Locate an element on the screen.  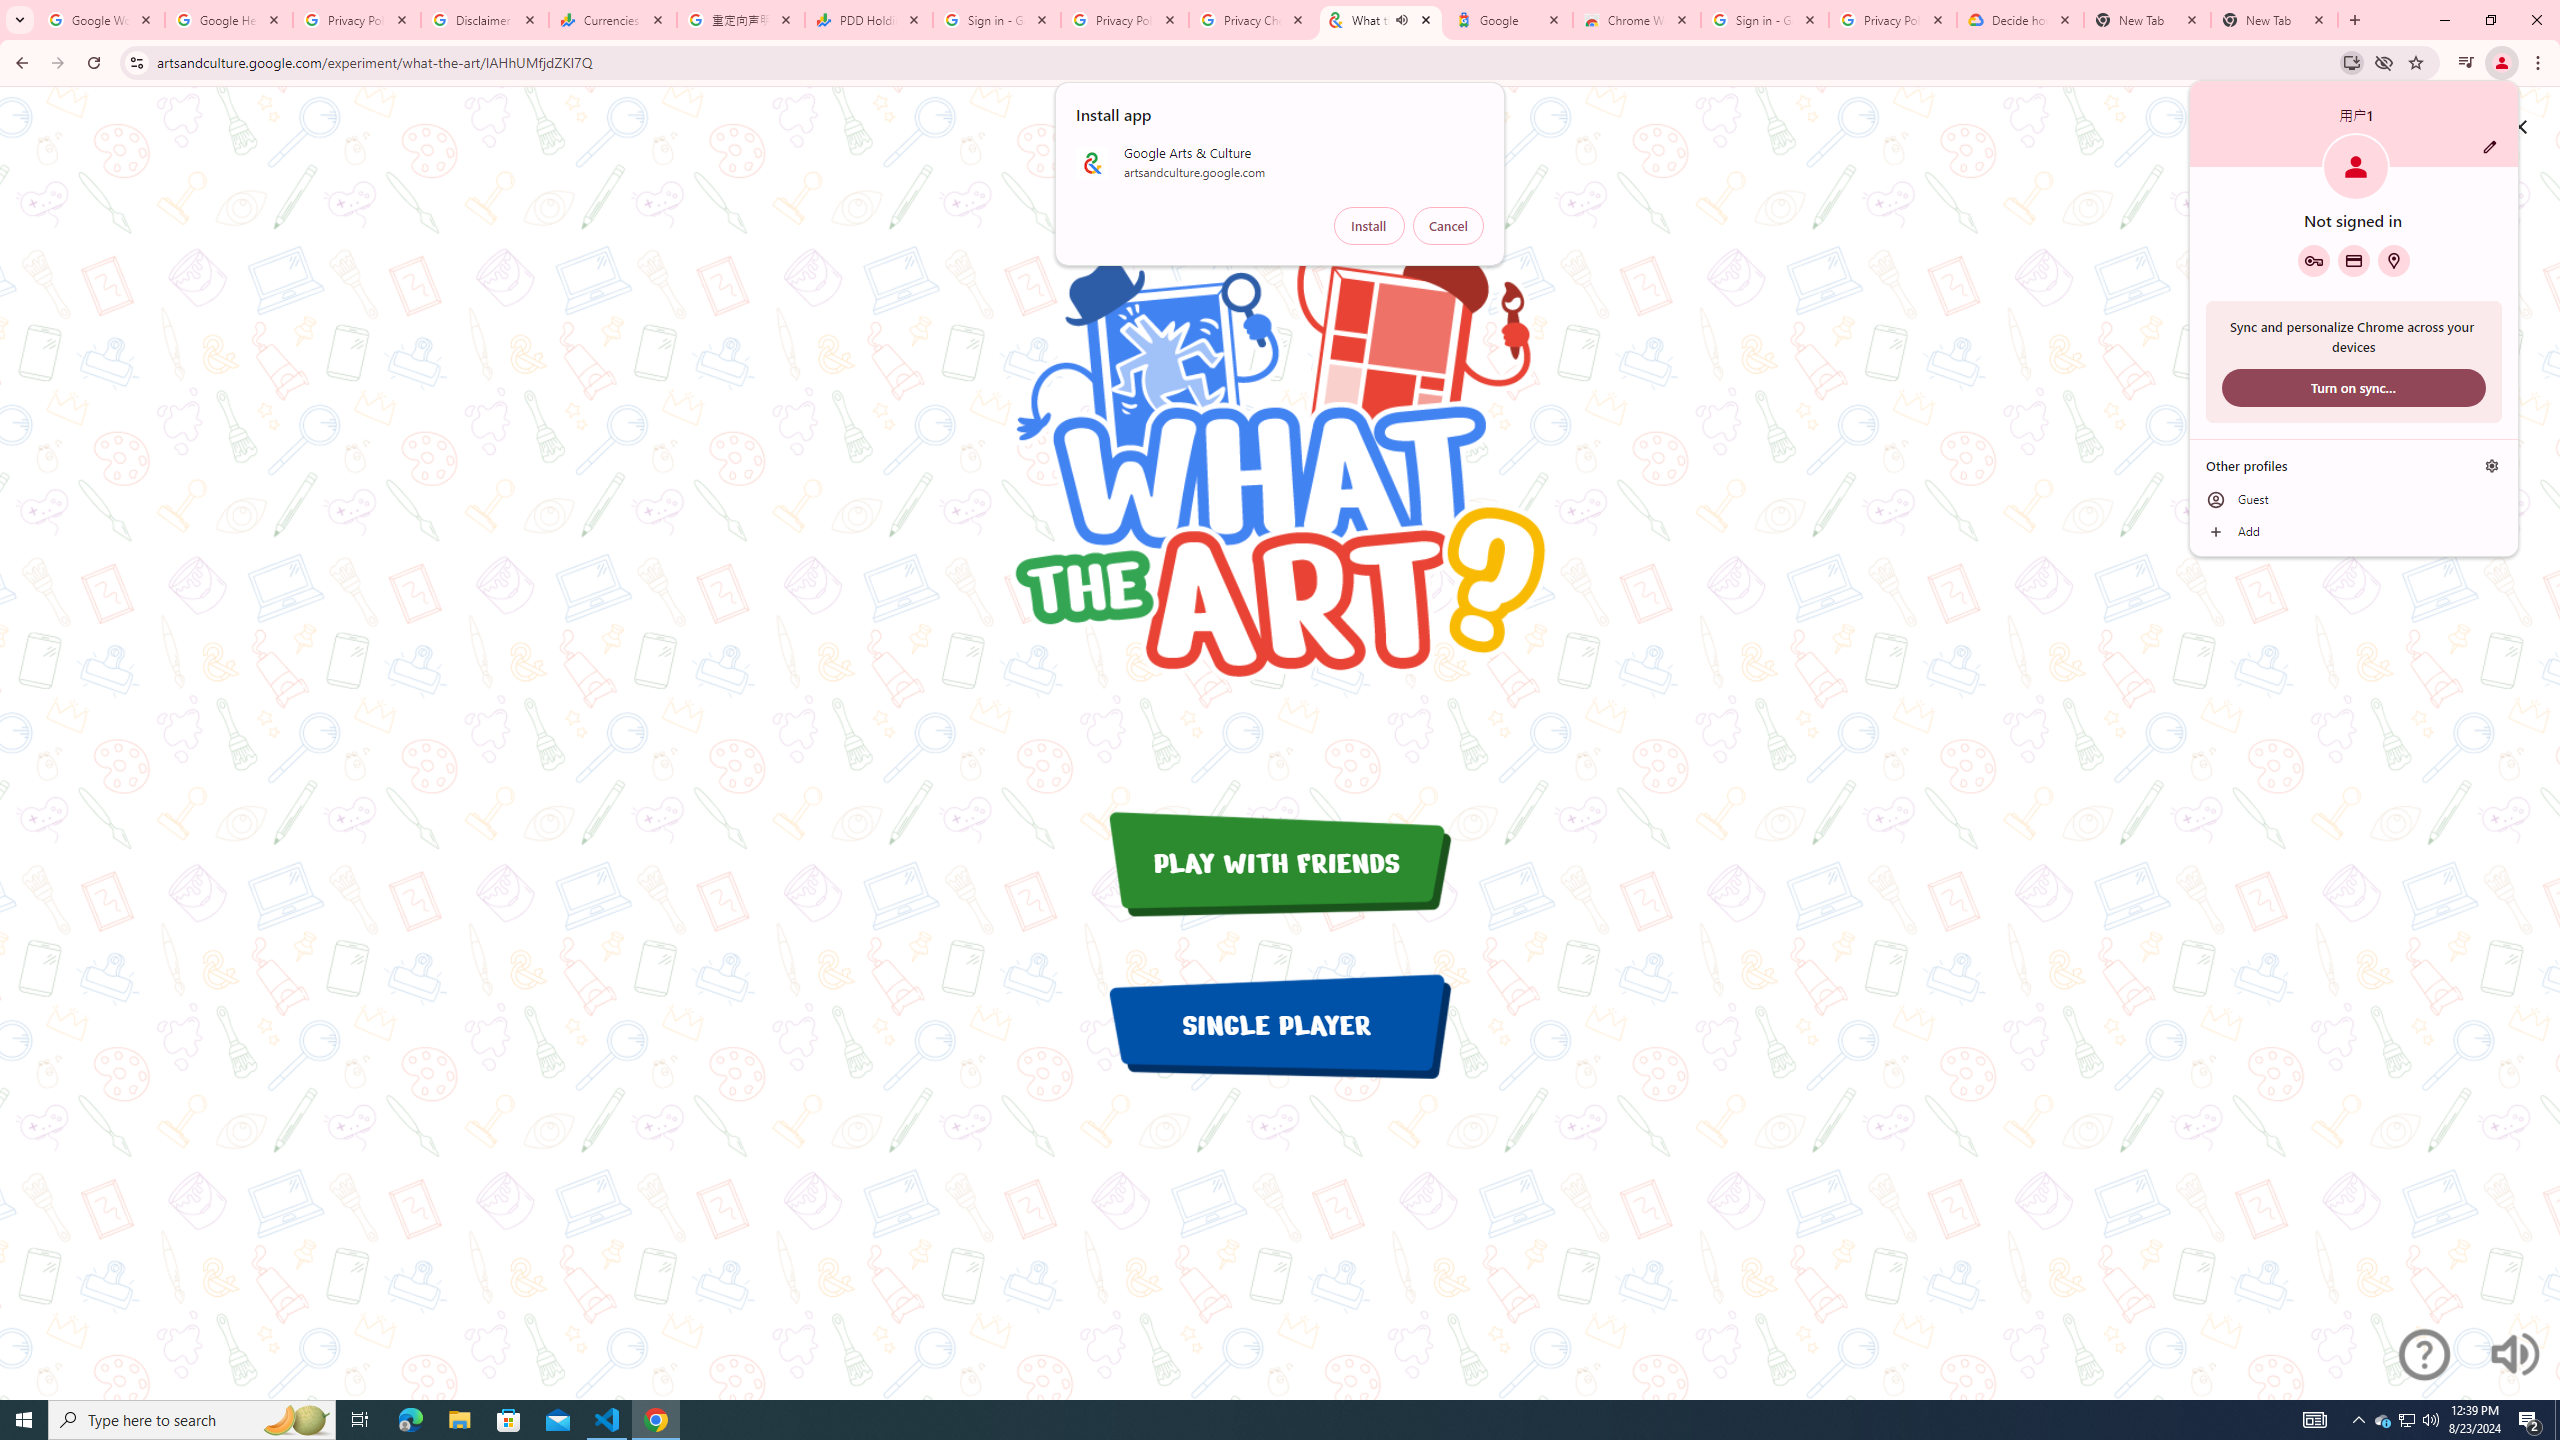
Search highlights icon opens search home window is located at coordinates (296, 1420).